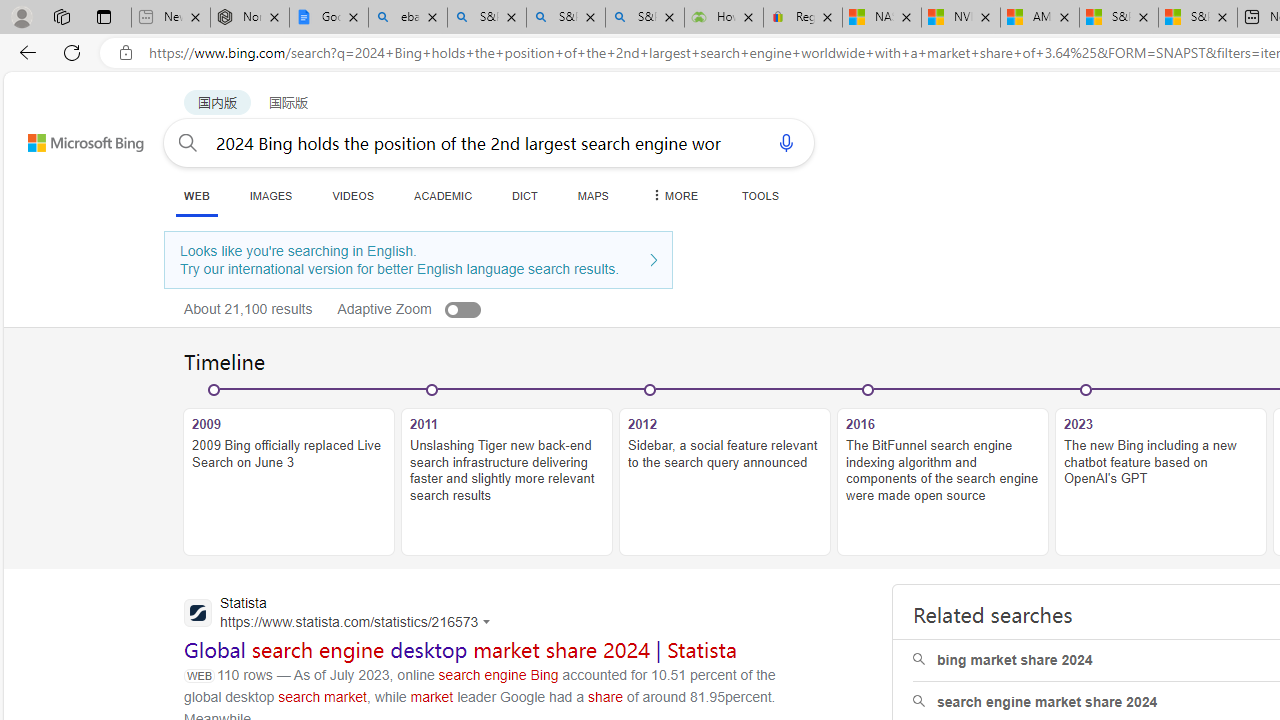 Image resolution: width=1280 pixels, height=720 pixels. Describe the element at coordinates (803, 18) in the screenshot. I see `Register: Create a personal eBay account` at that location.